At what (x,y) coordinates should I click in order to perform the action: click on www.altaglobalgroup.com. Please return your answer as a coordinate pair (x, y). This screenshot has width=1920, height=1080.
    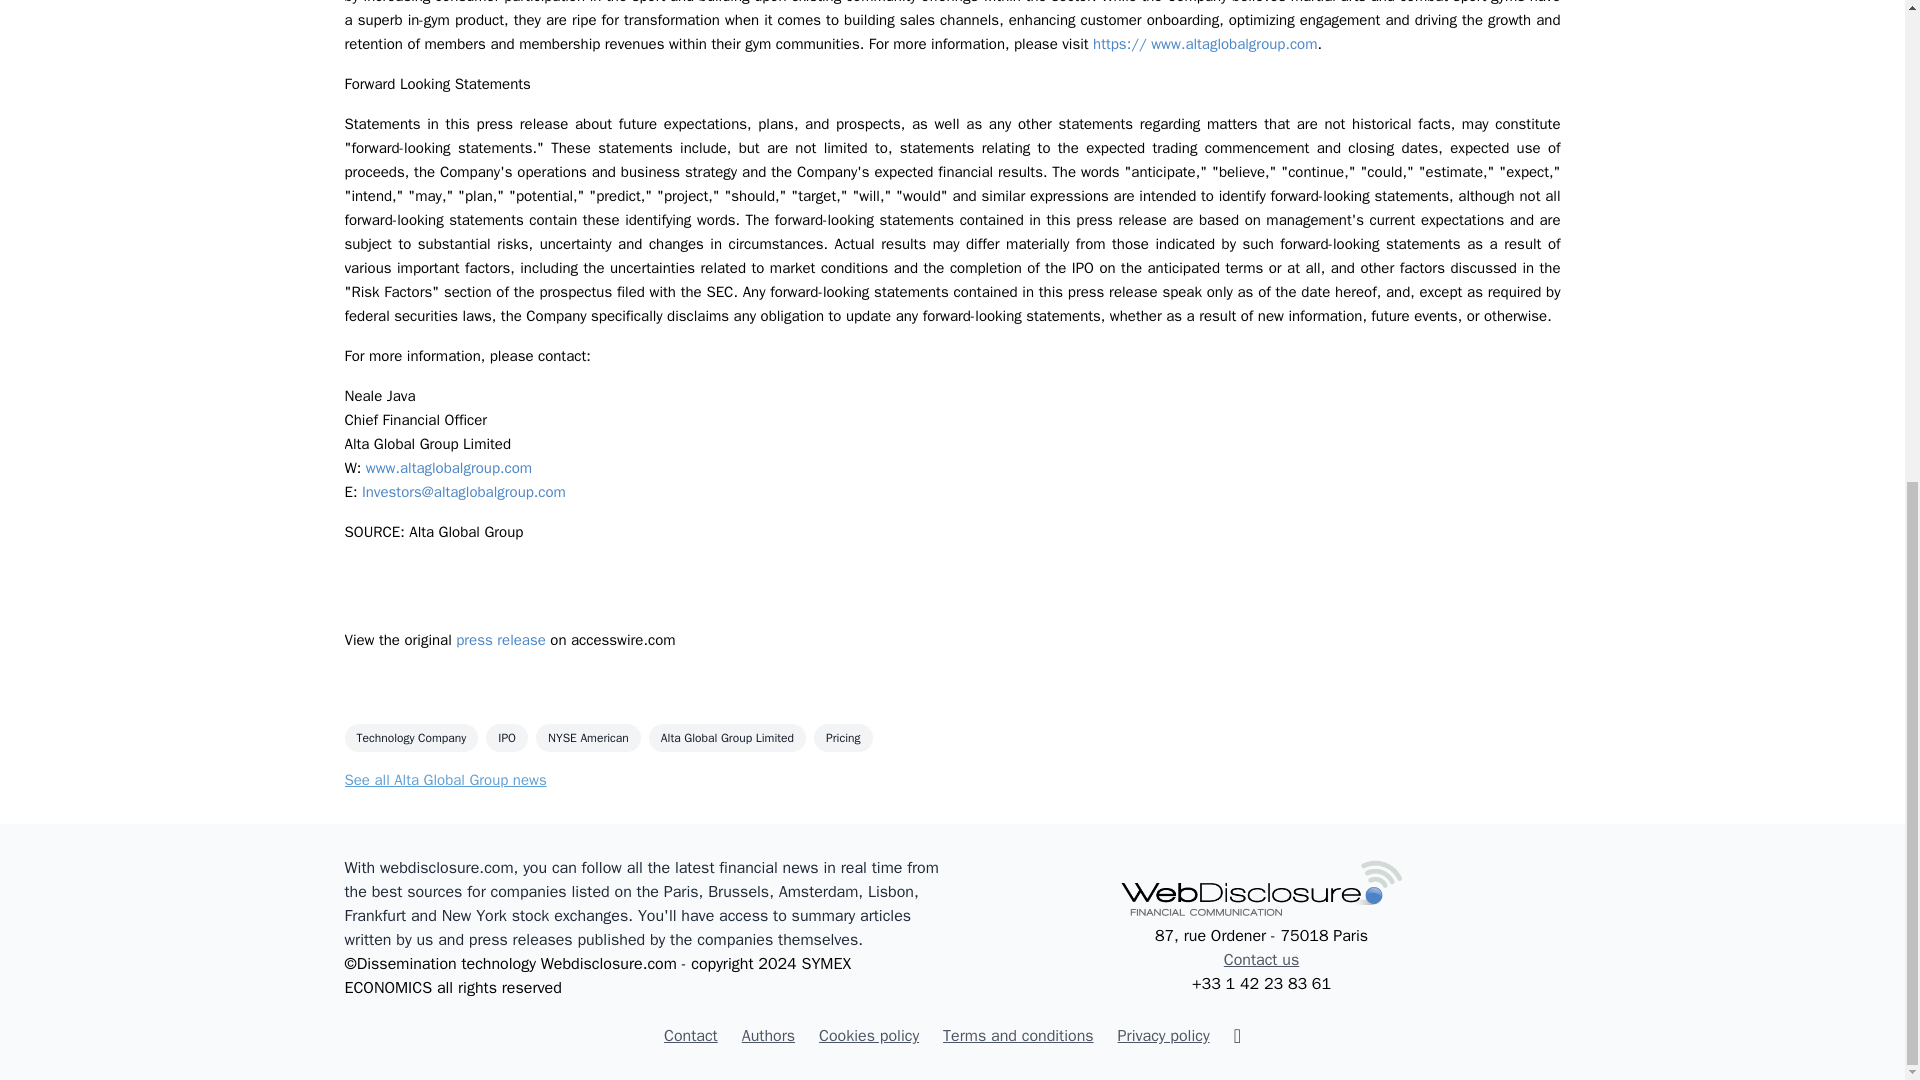
    Looking at the image, I should click on (448, 468).